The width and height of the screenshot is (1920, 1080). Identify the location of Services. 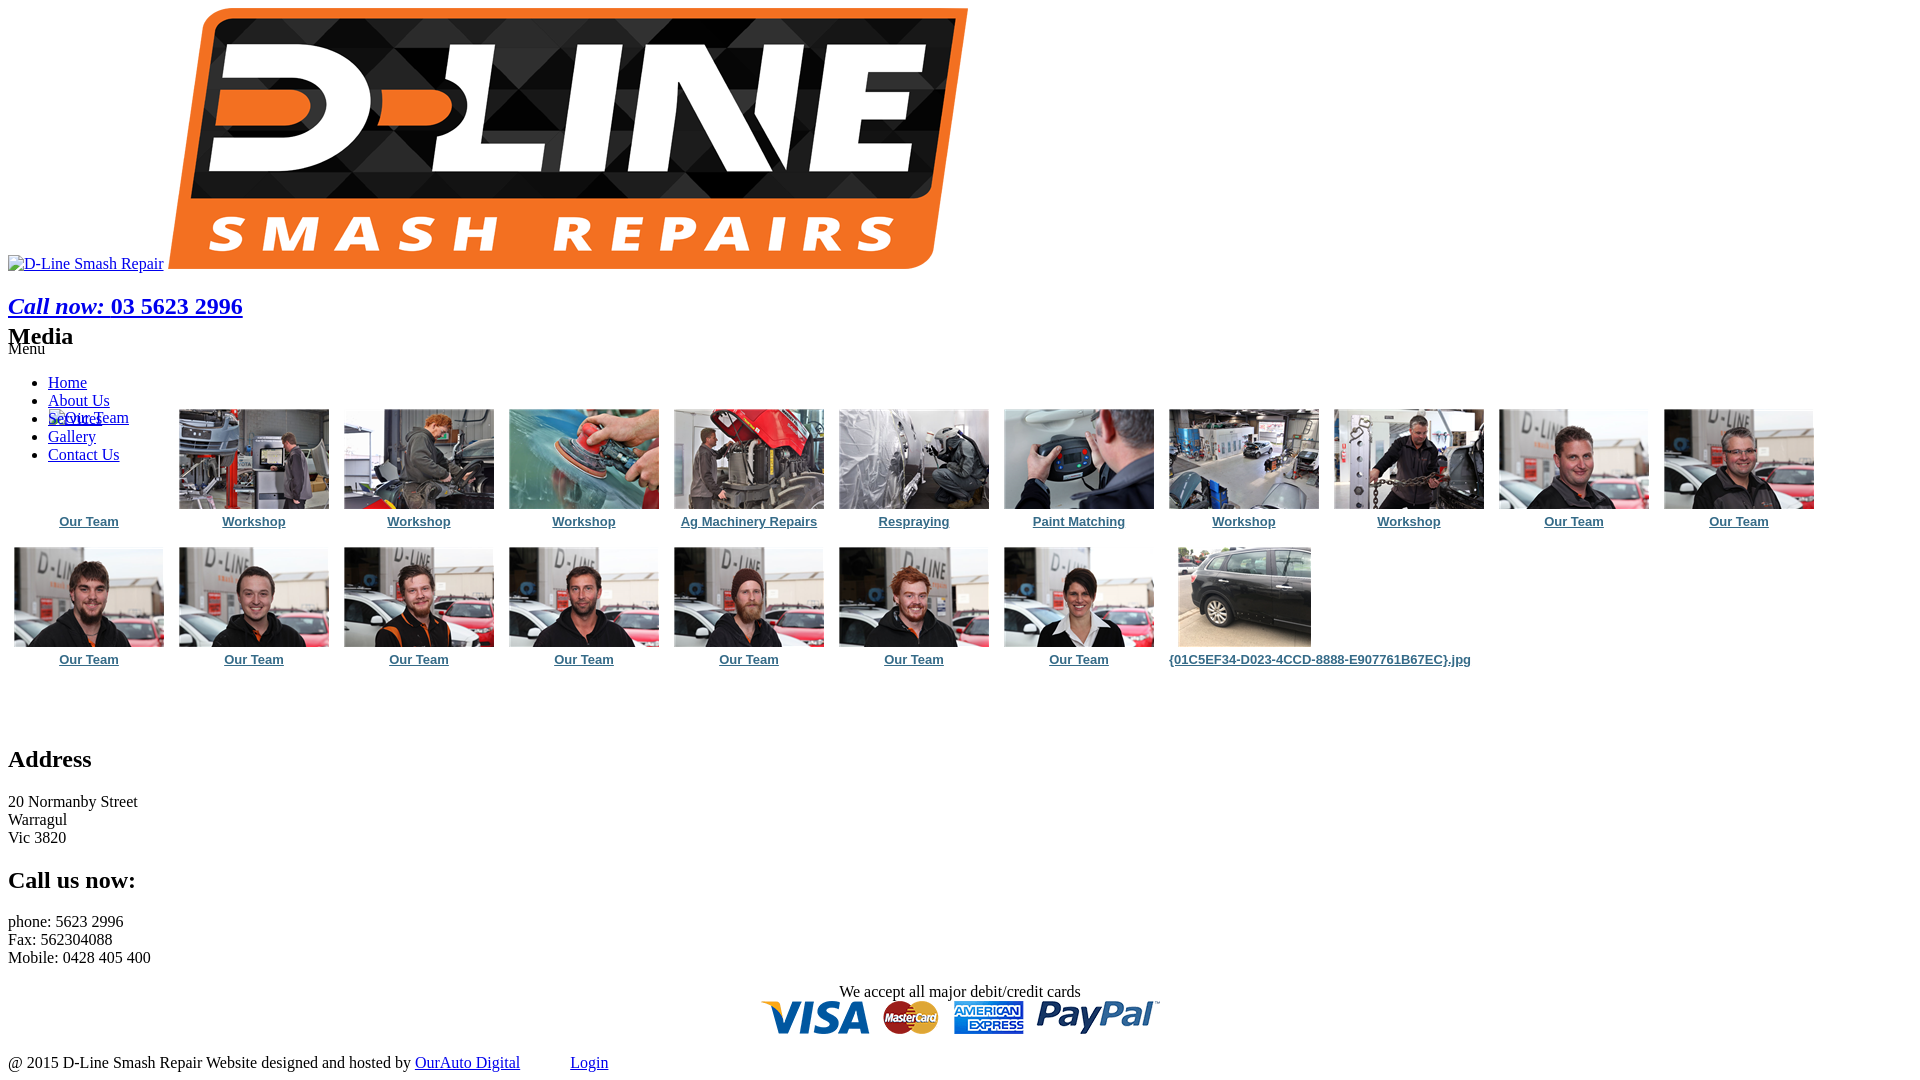
(75, 418).